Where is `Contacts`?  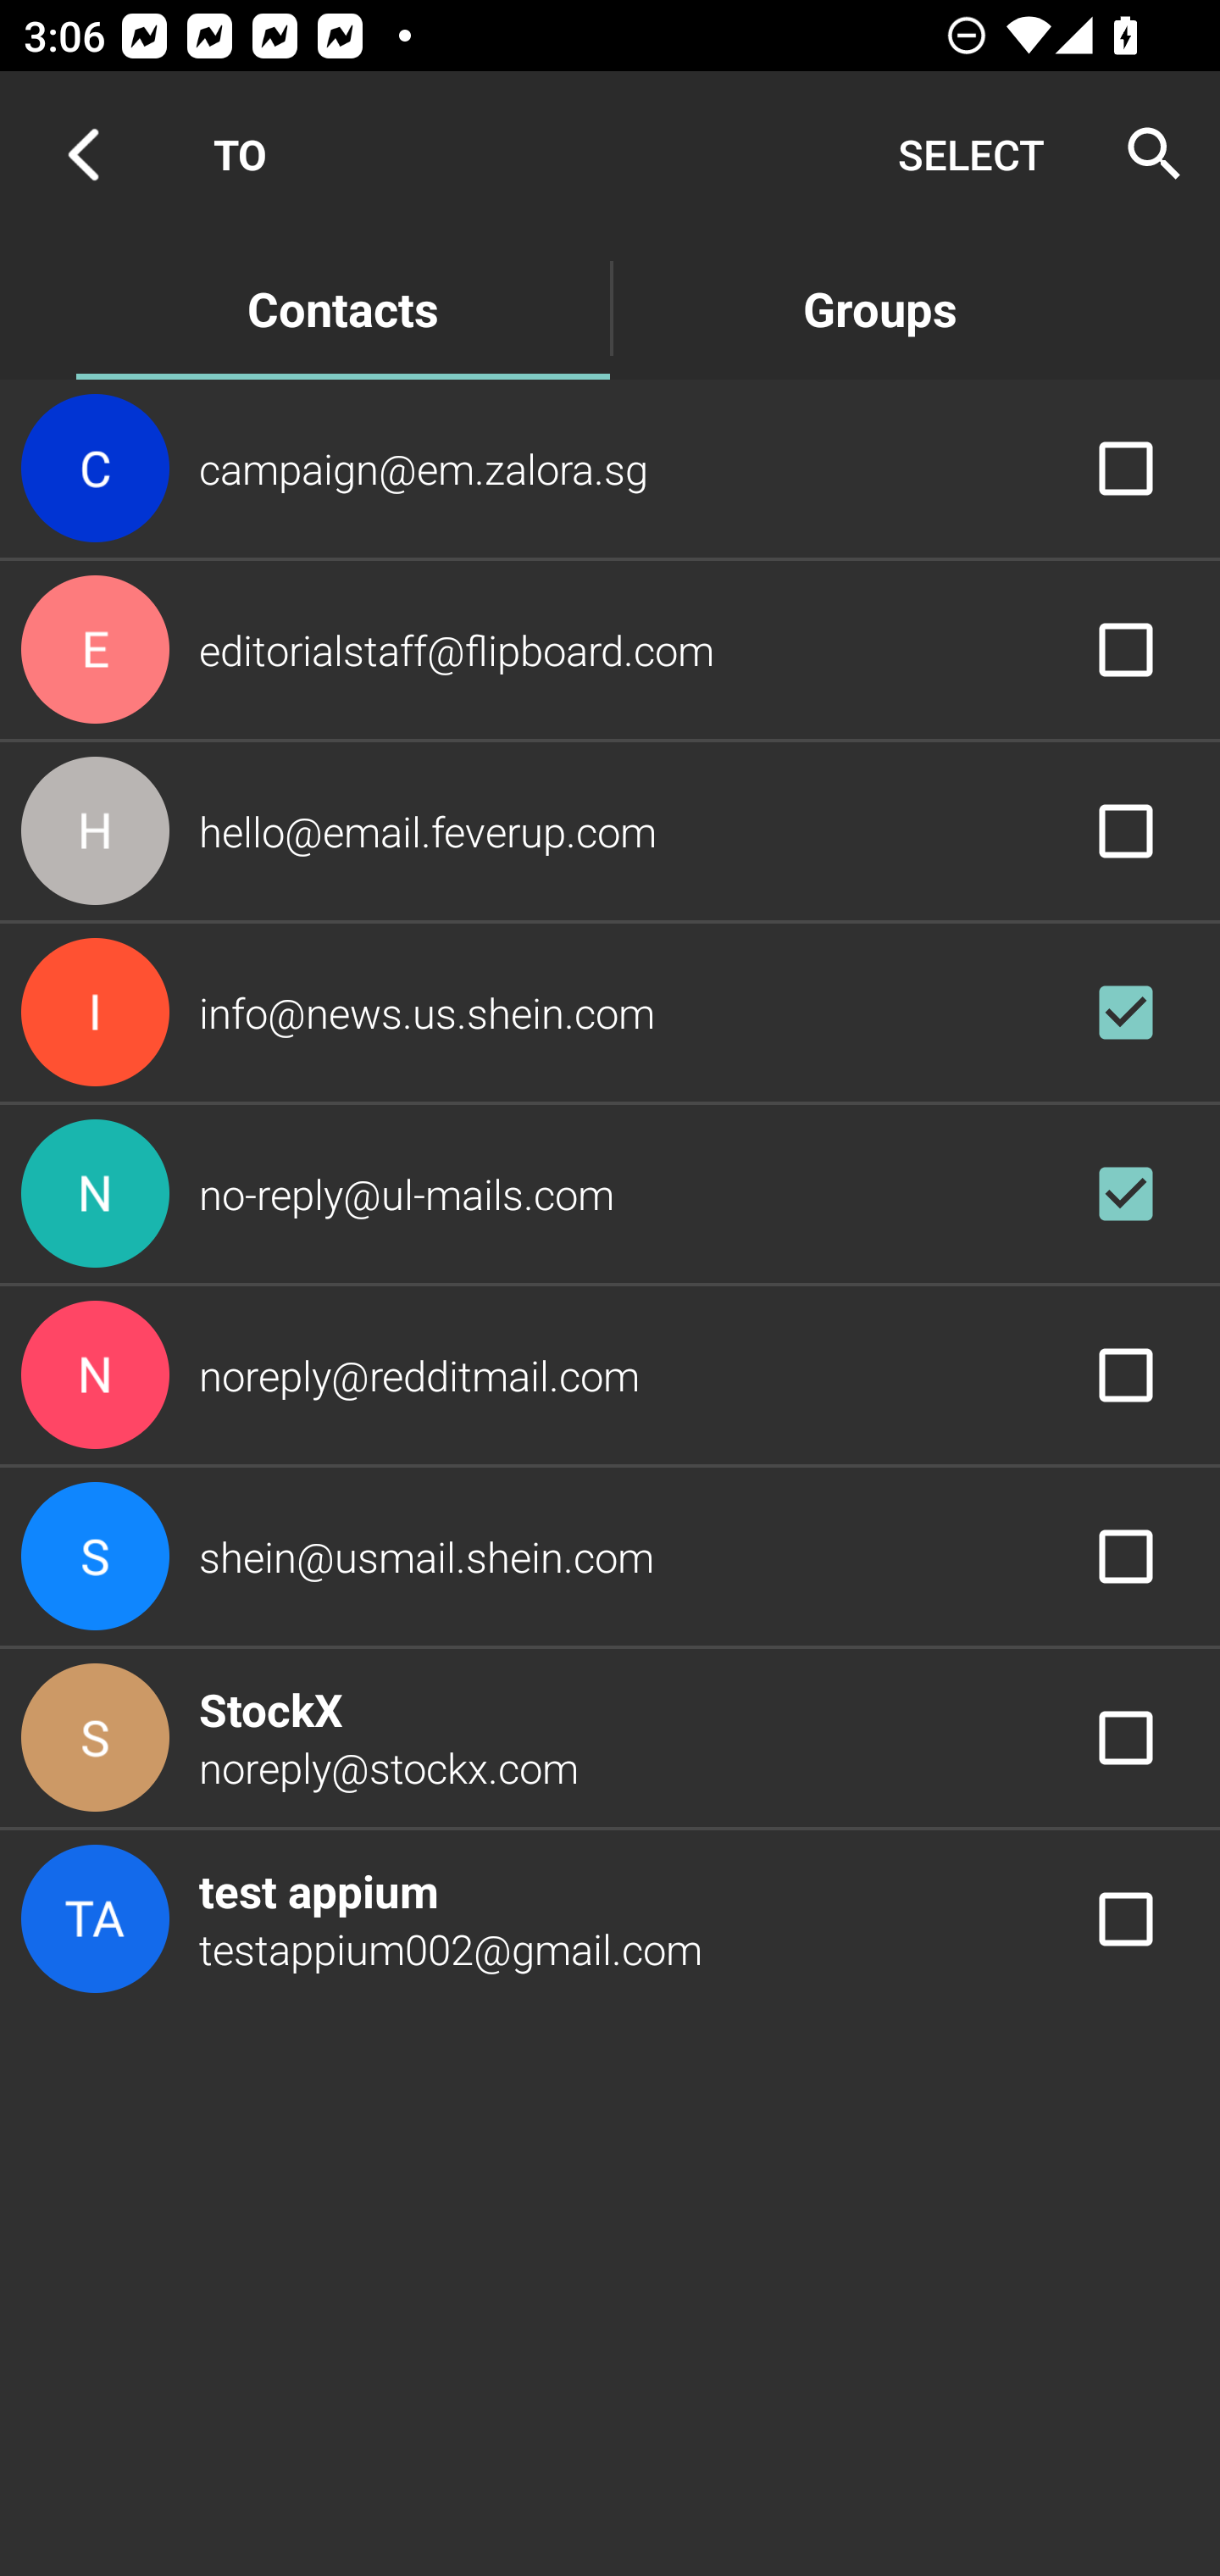 Contacts is located at coordinates (342, 307).